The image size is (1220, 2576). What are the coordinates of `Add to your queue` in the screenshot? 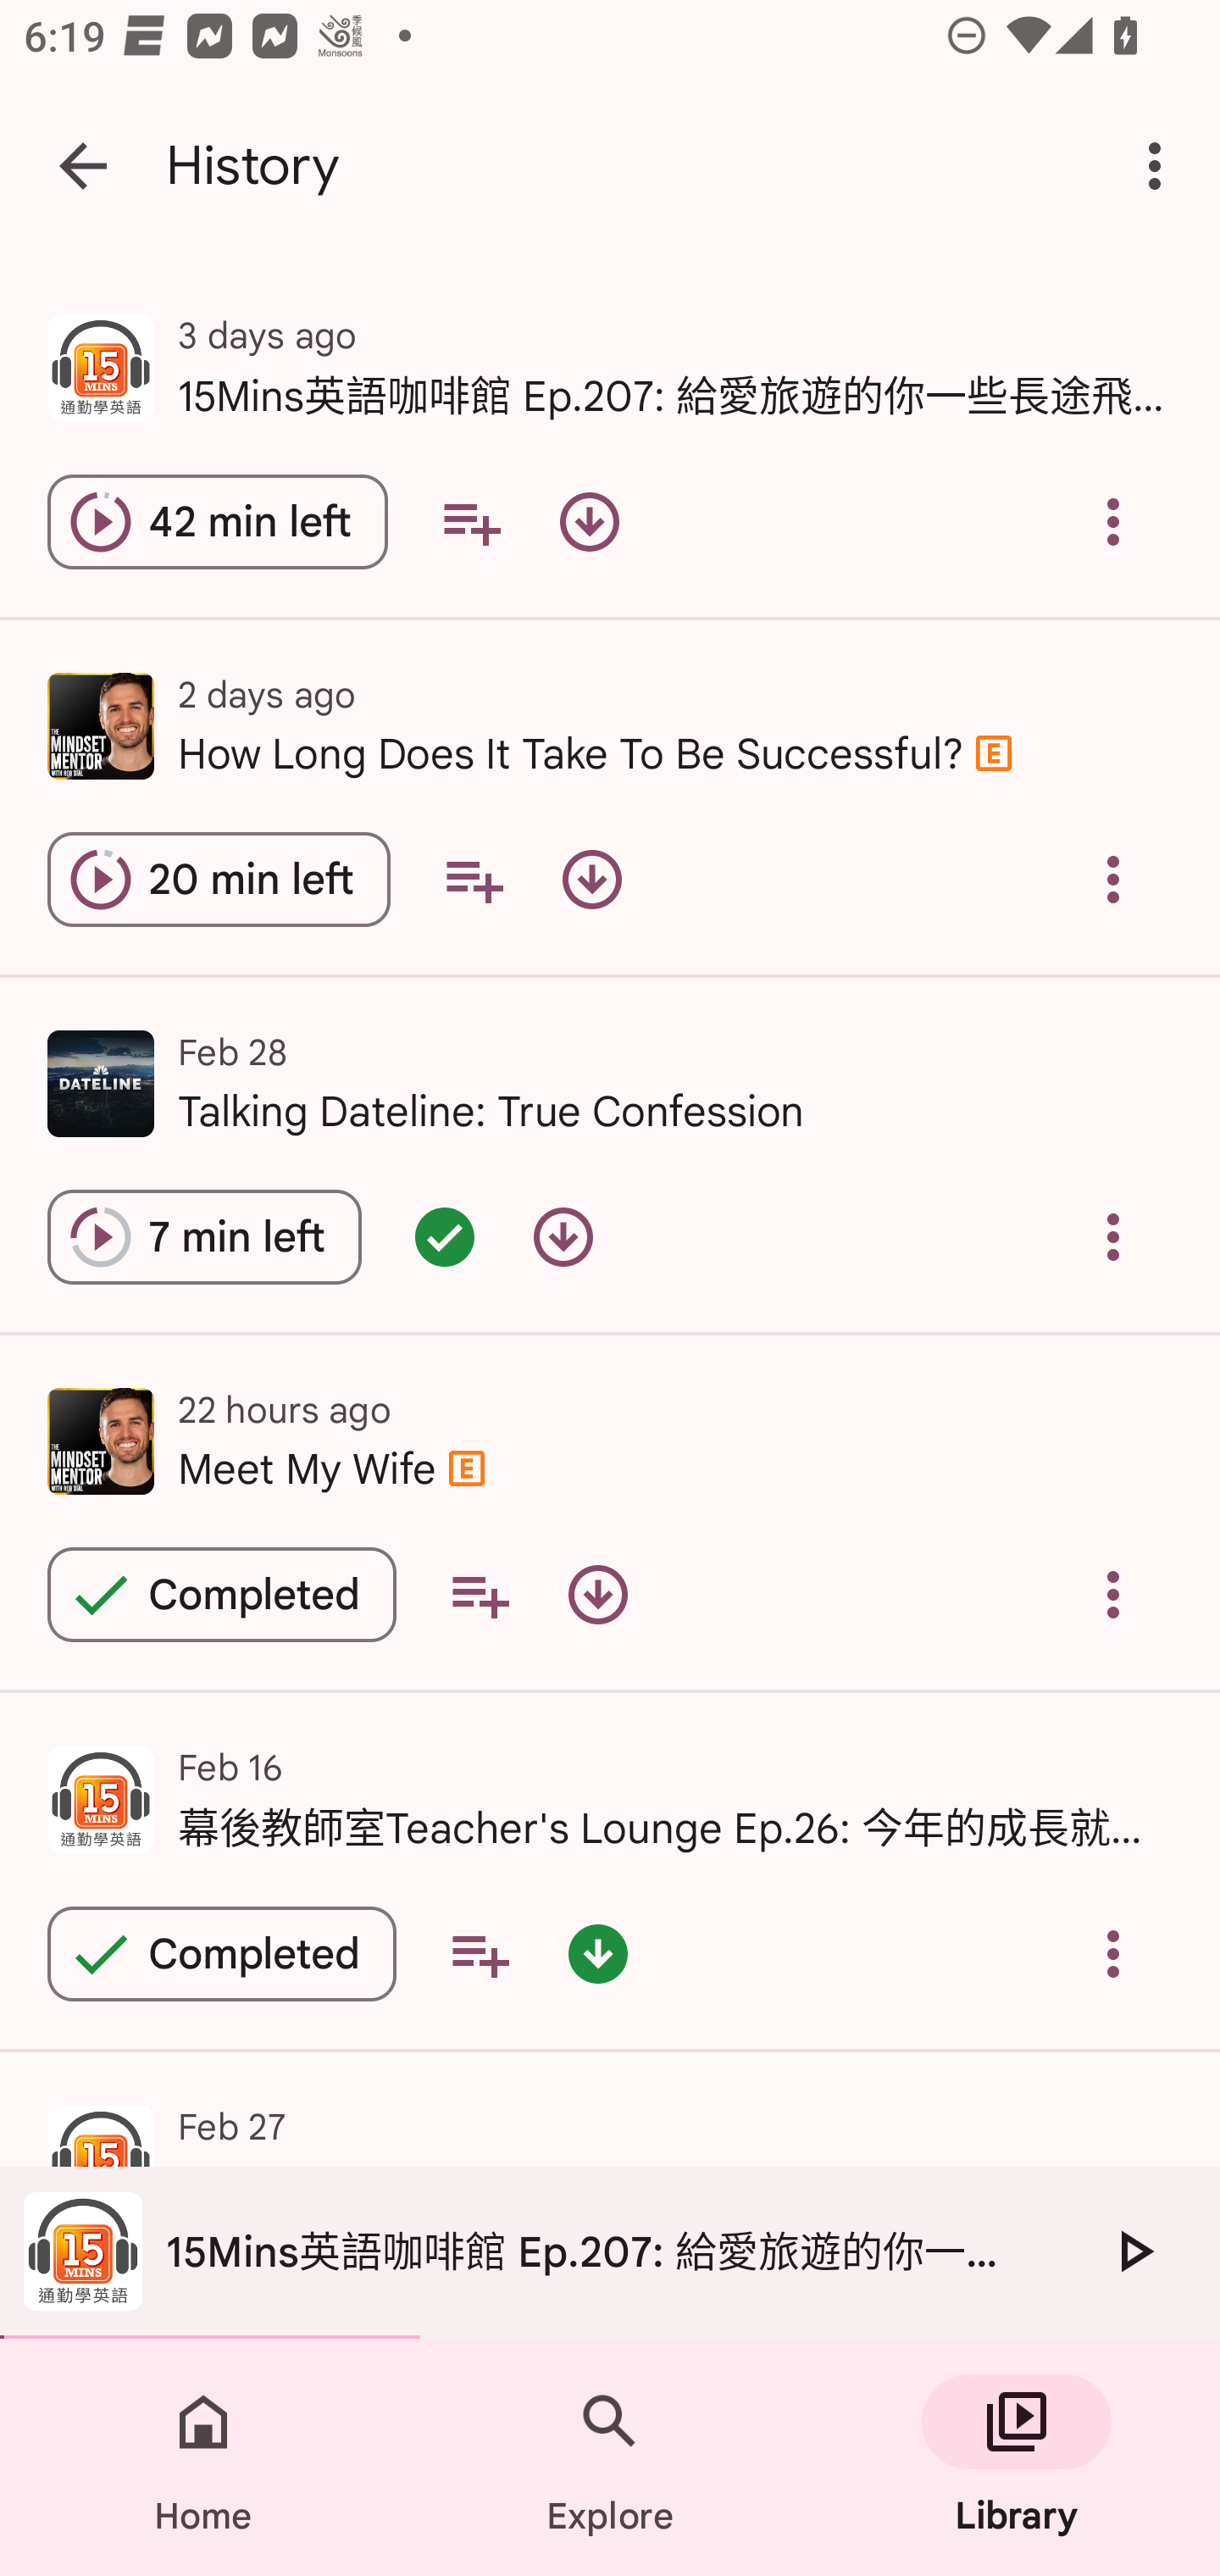 It's located at (471, 522).